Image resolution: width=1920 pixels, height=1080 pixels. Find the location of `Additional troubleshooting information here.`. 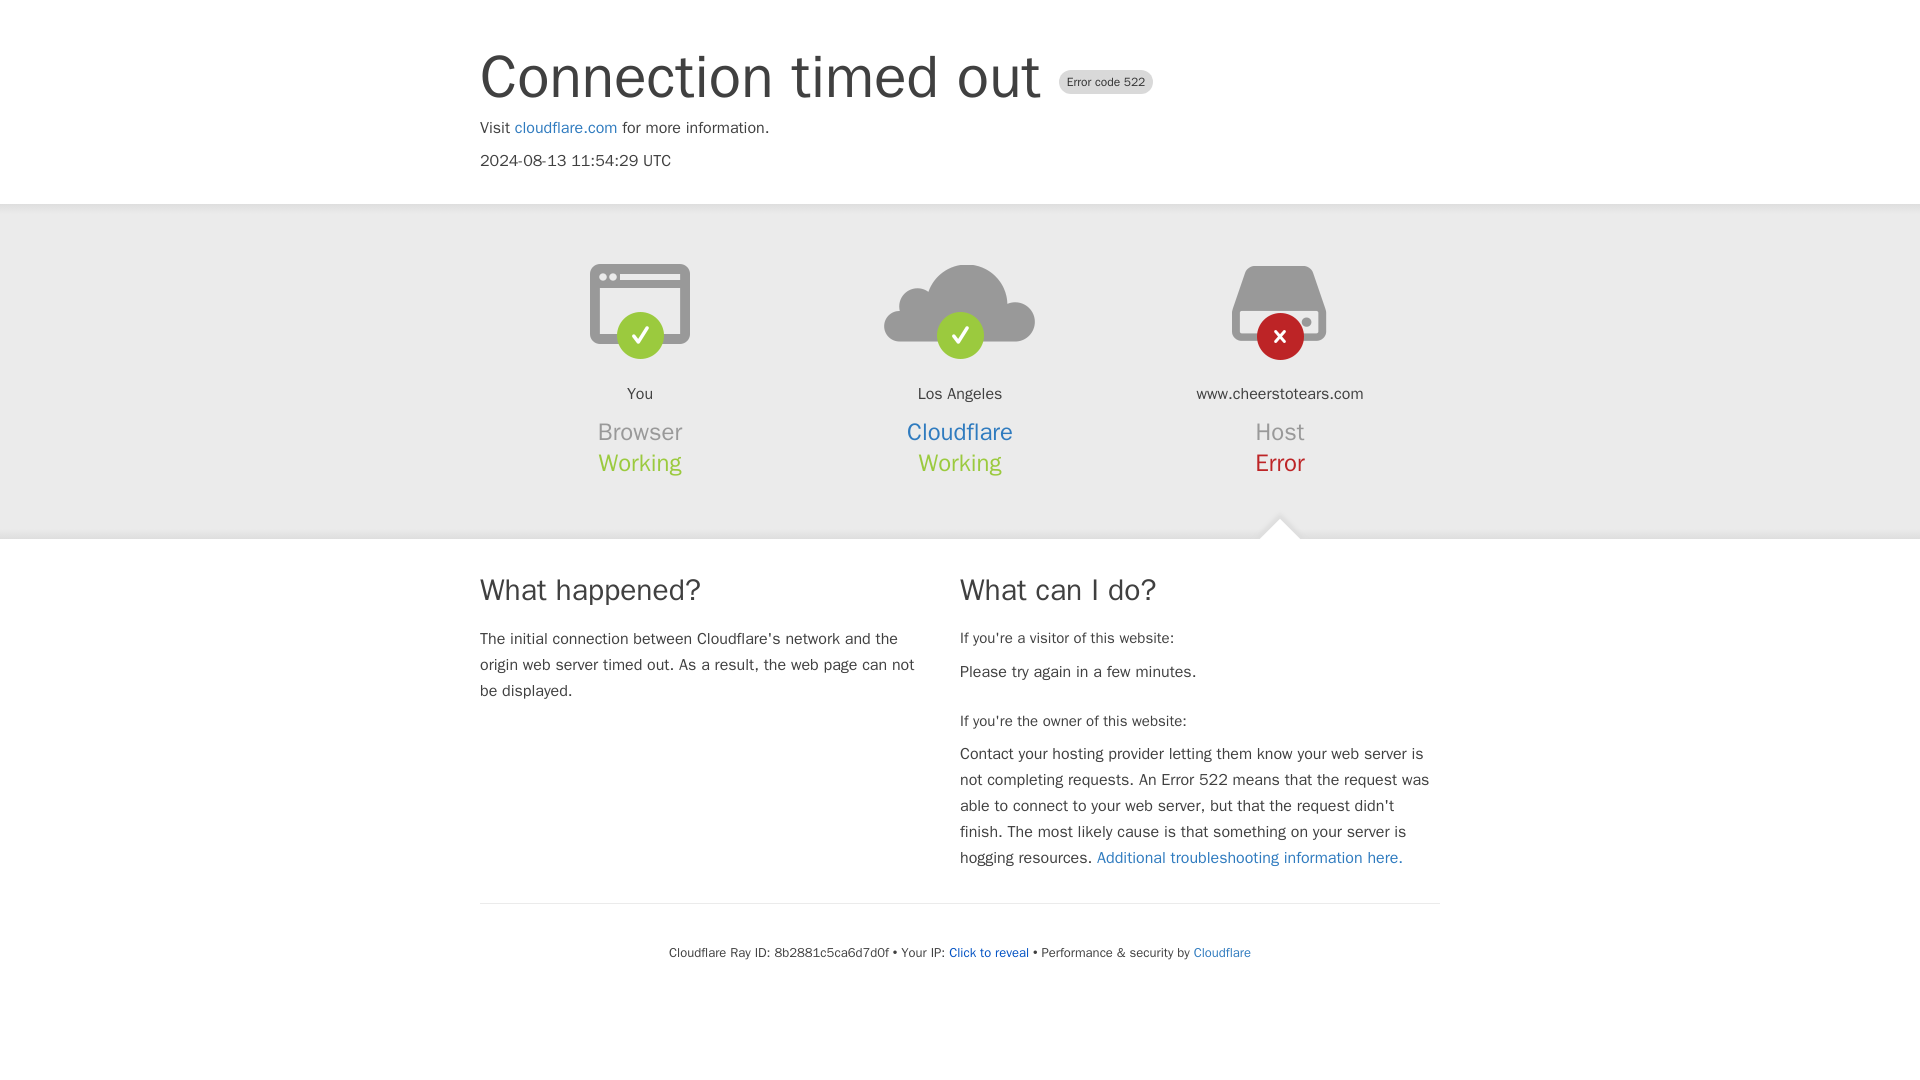

Additional troubleshooting information here. is located at coordinates (1250, 858).